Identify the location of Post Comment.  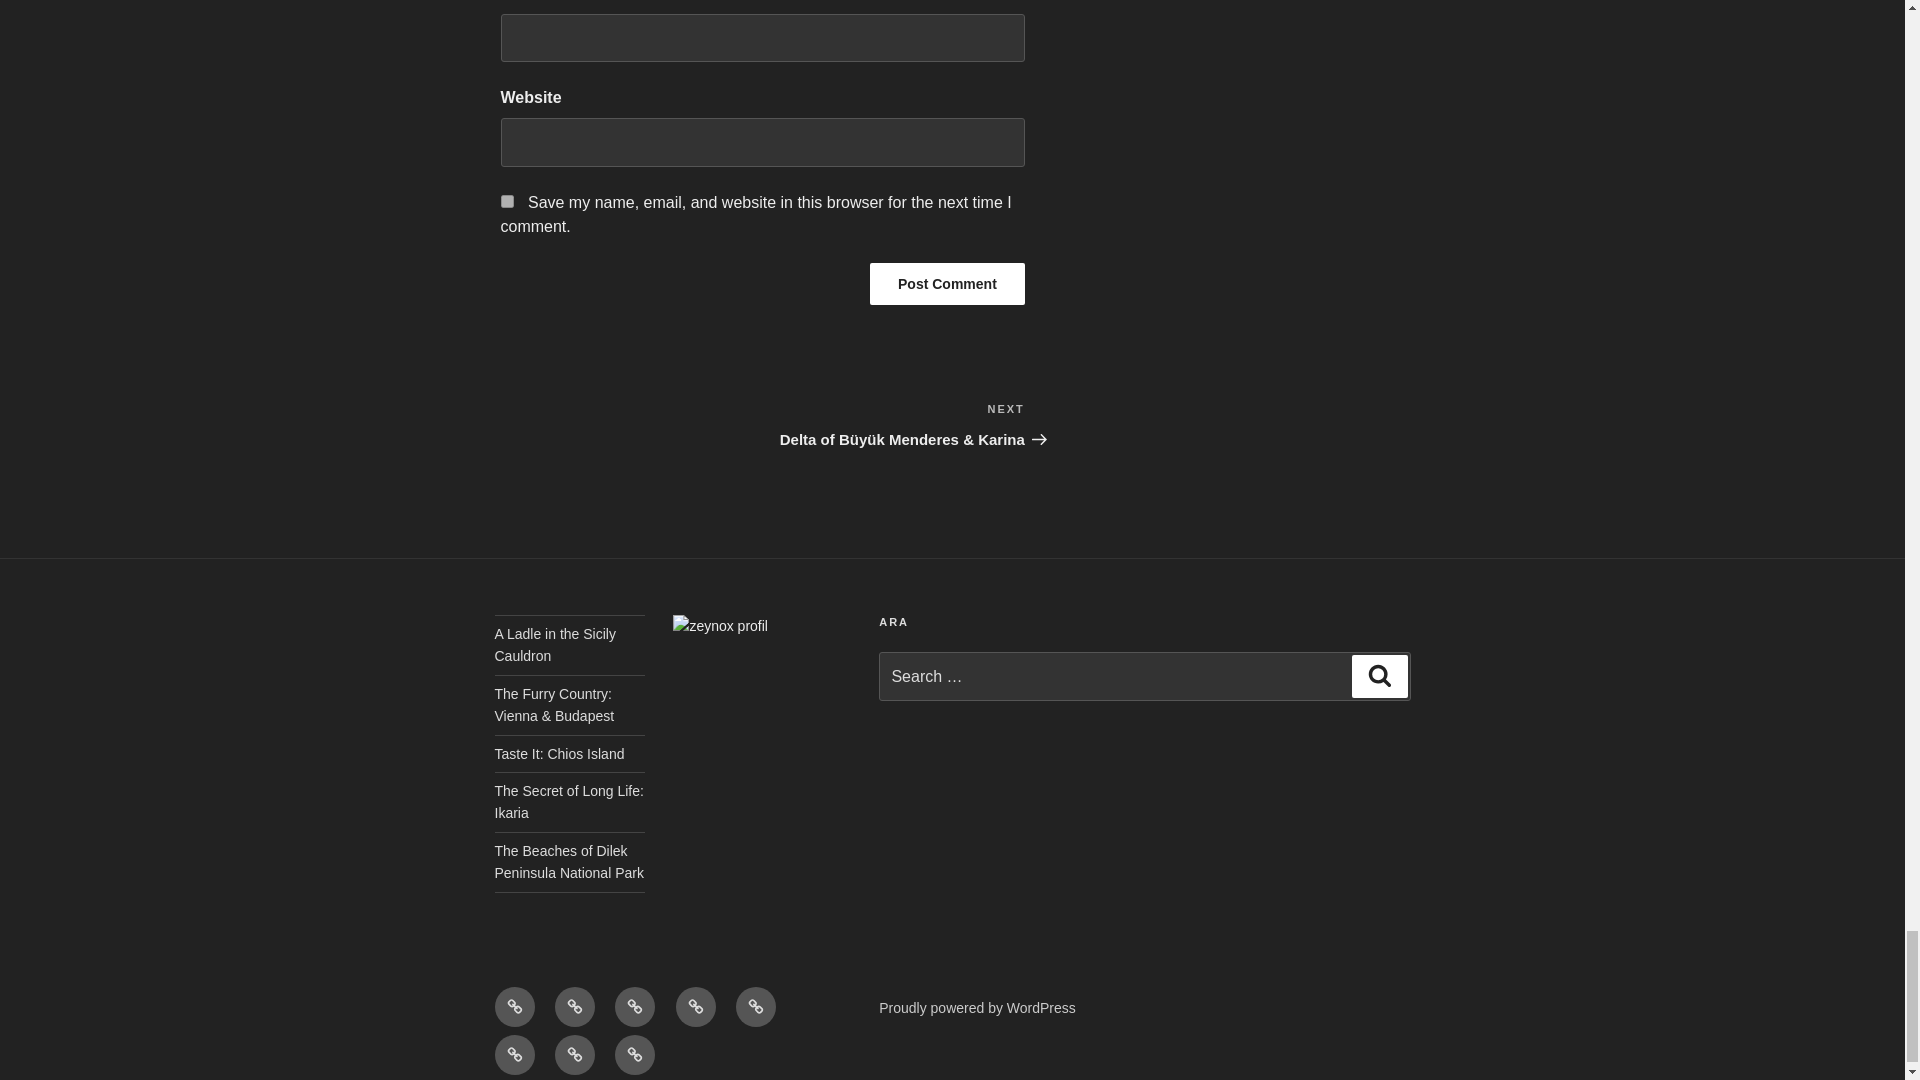
(947, 282).